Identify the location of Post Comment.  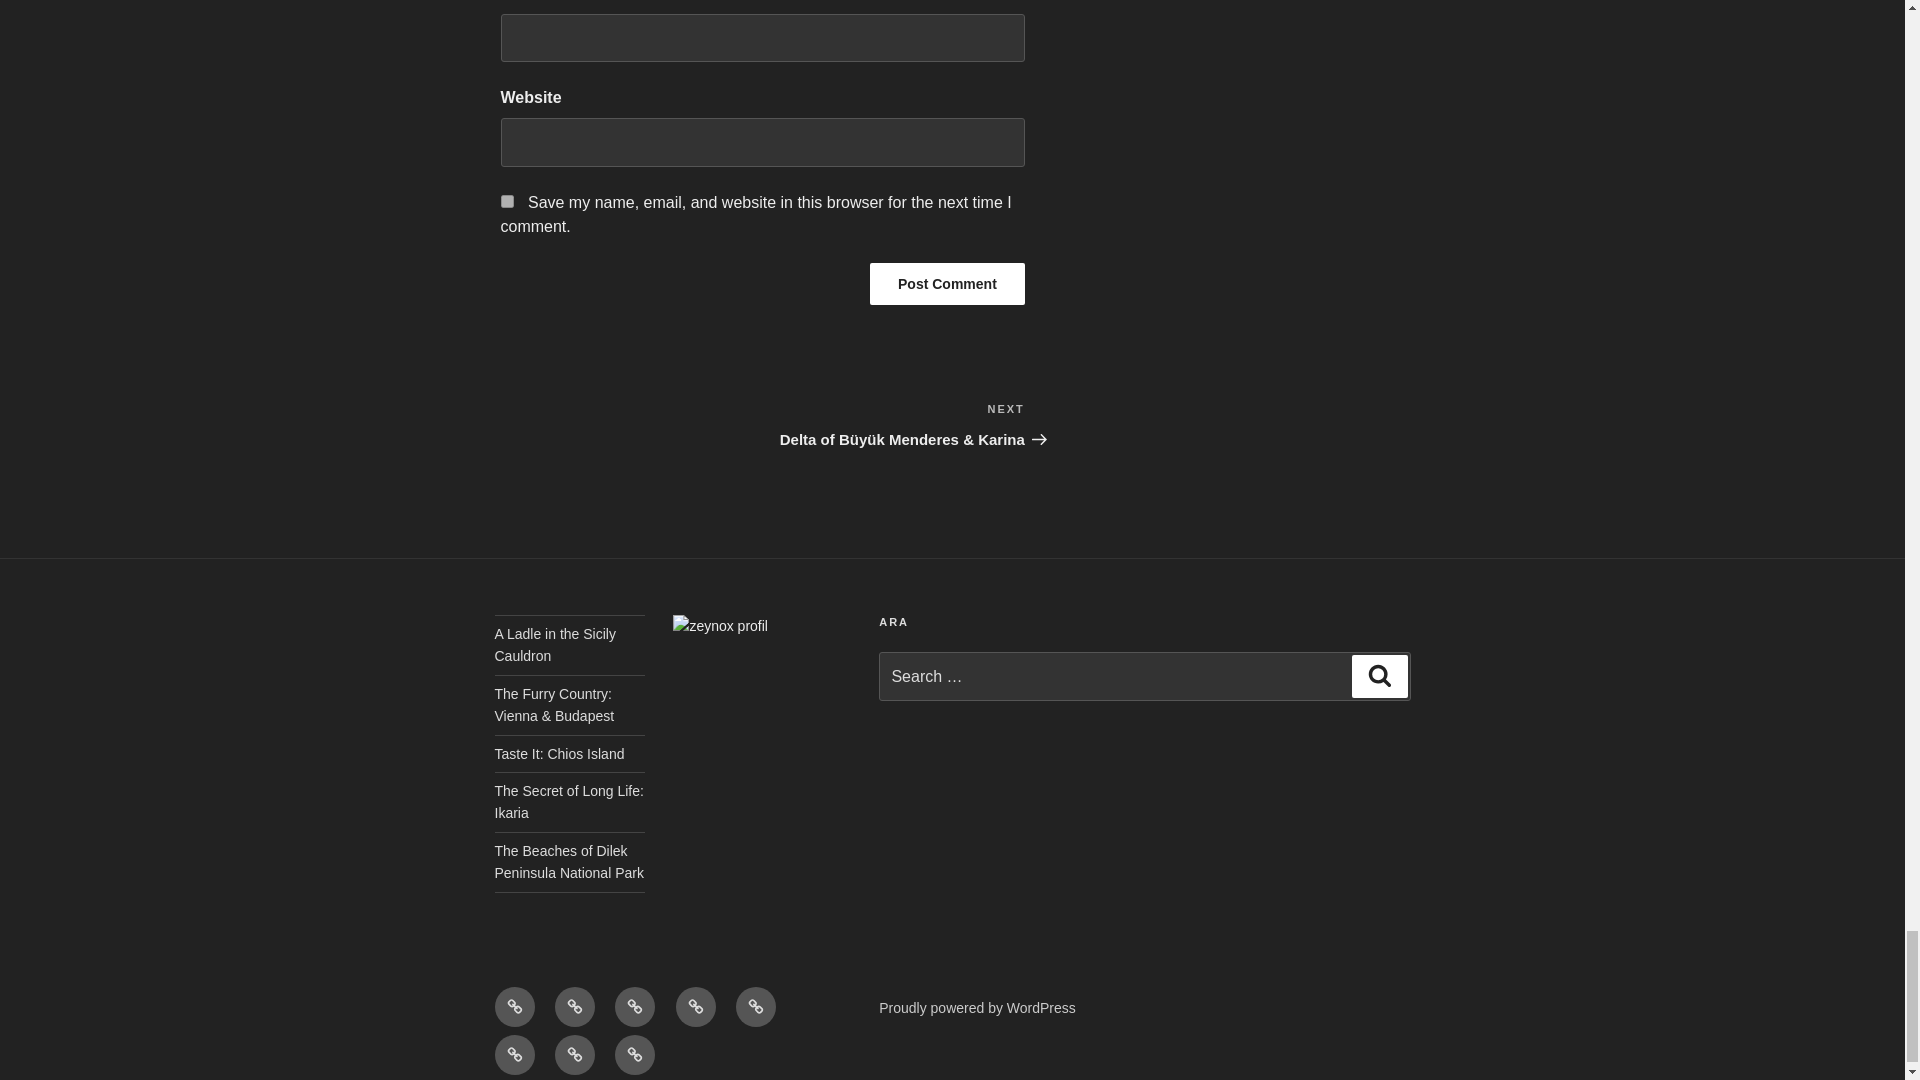
(947, 282).